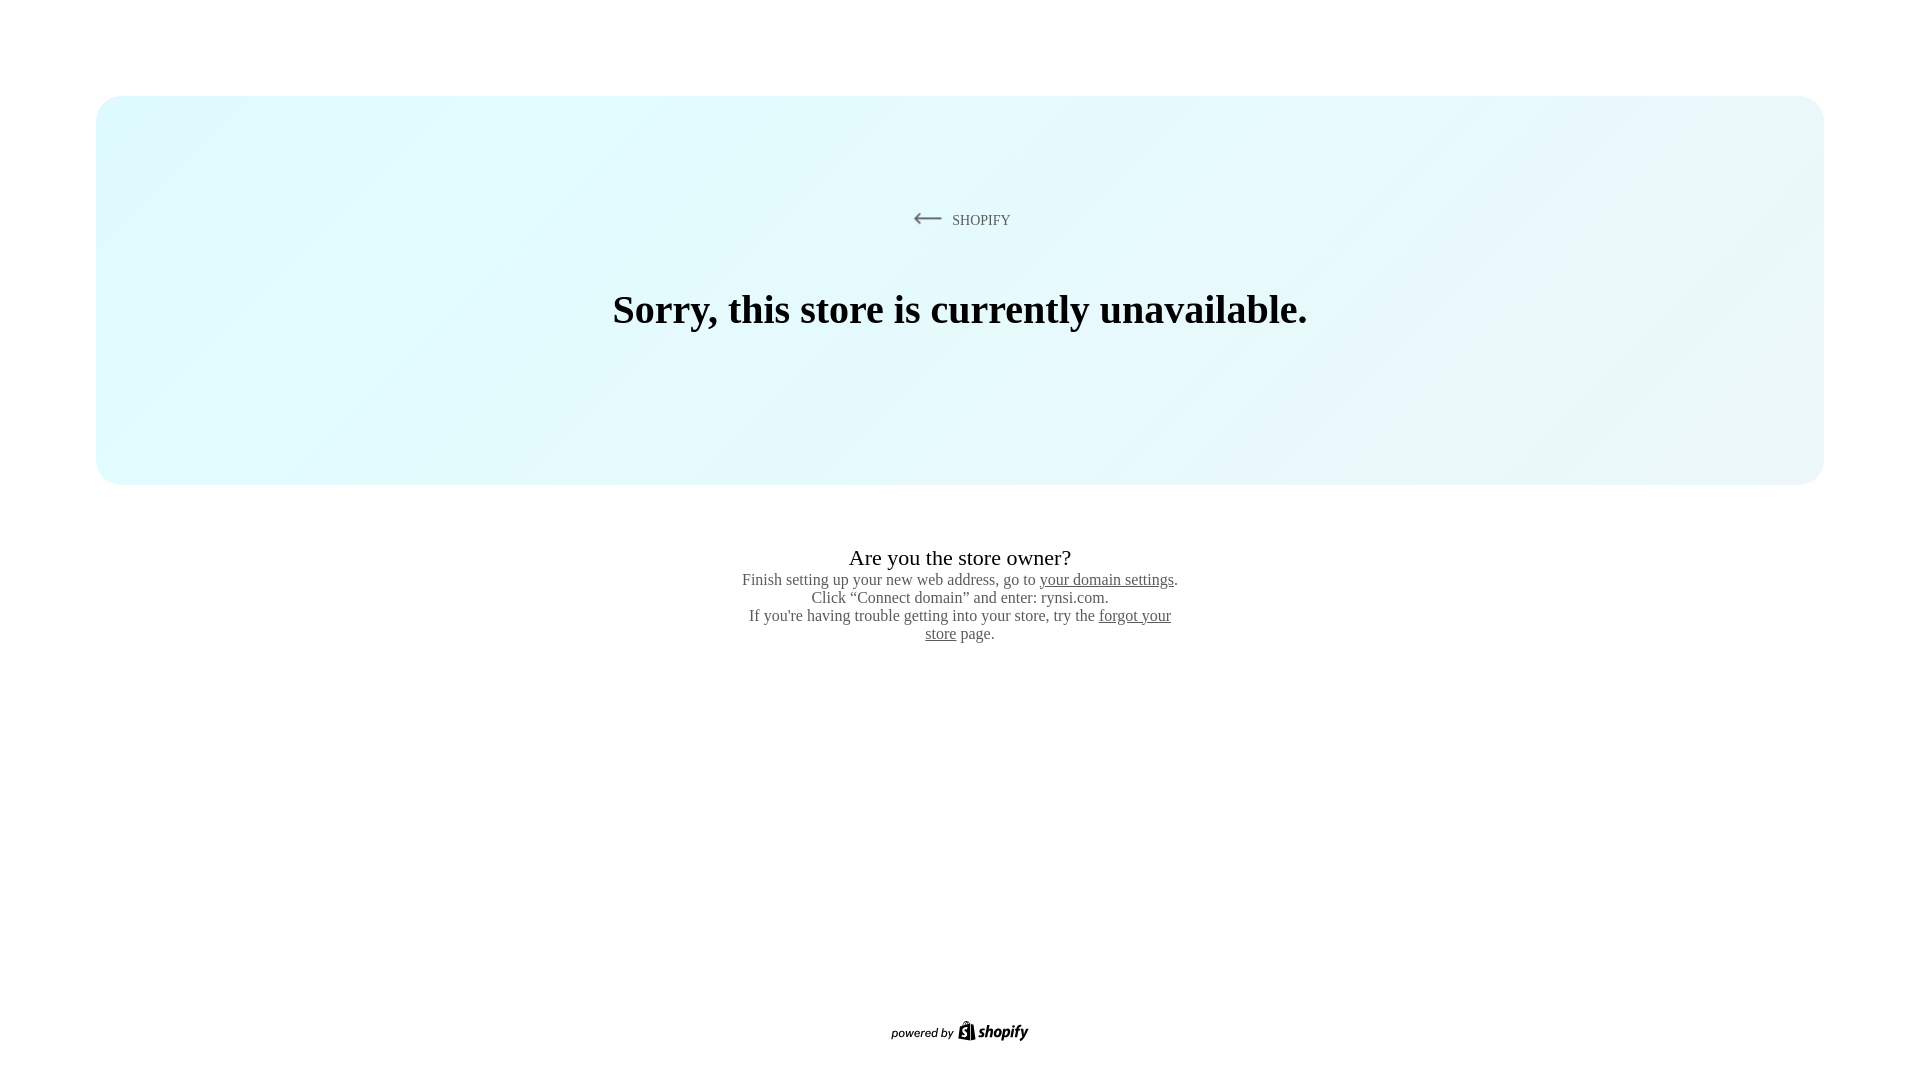 This screenshot has width=1920, height=1080. I want to click on your domain settings, so click(1106, 579).